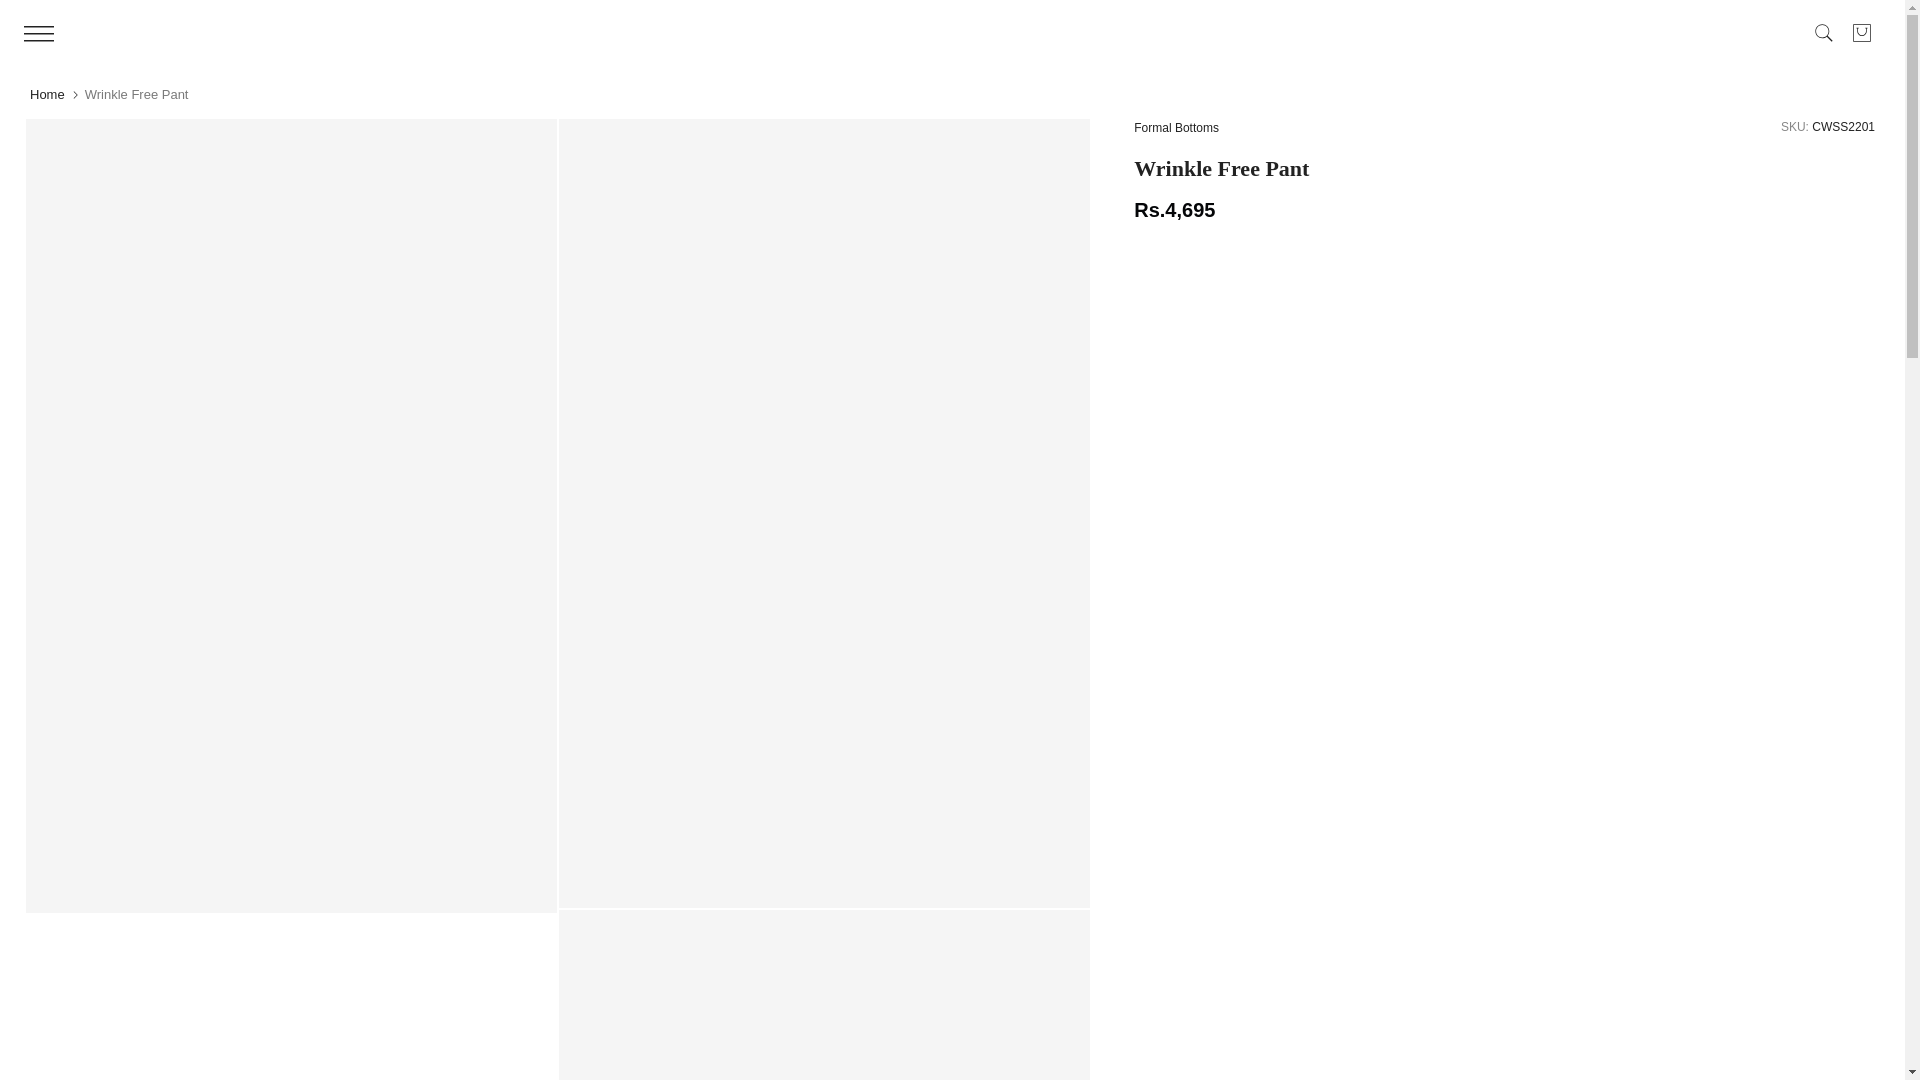  What do you see at coordinates (48, 94) in the screenshot?
I see `Home` at bounding box center [48, 94].